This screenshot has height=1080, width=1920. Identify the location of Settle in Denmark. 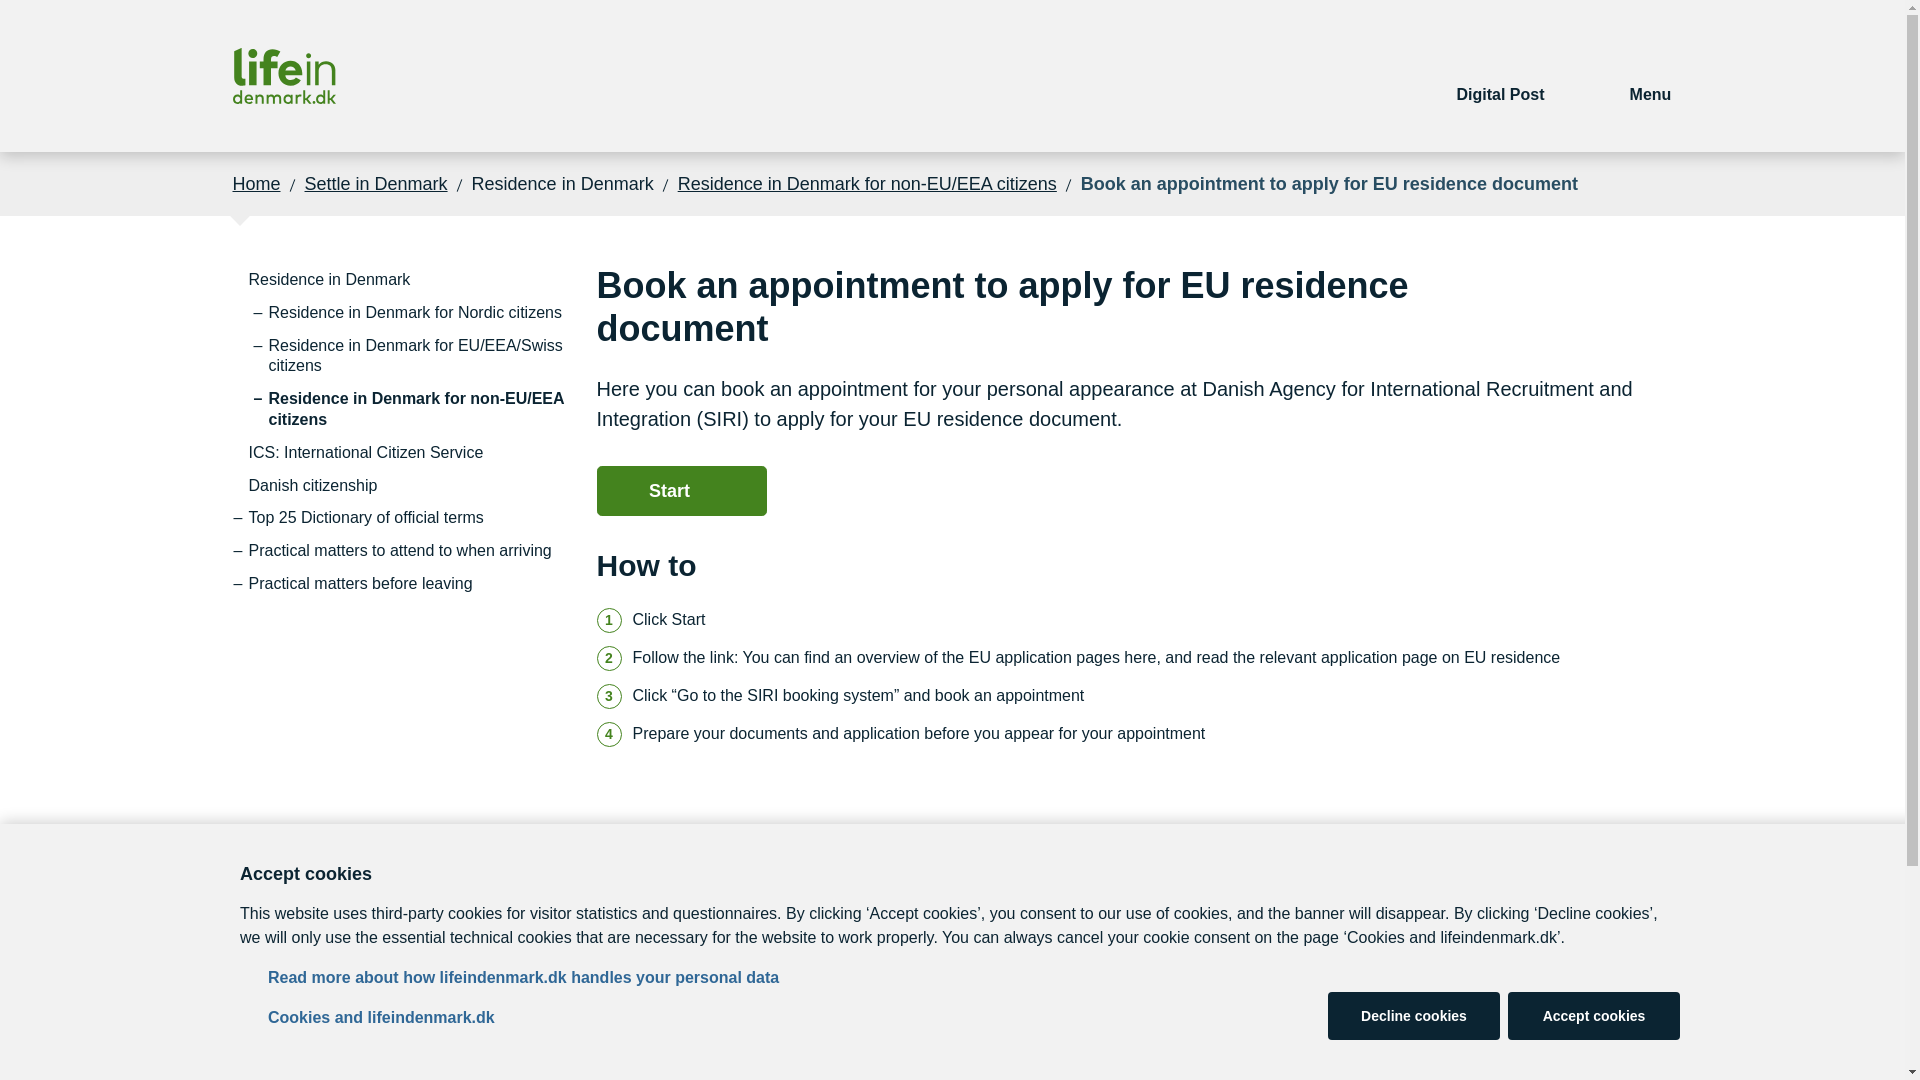
(376, 183).